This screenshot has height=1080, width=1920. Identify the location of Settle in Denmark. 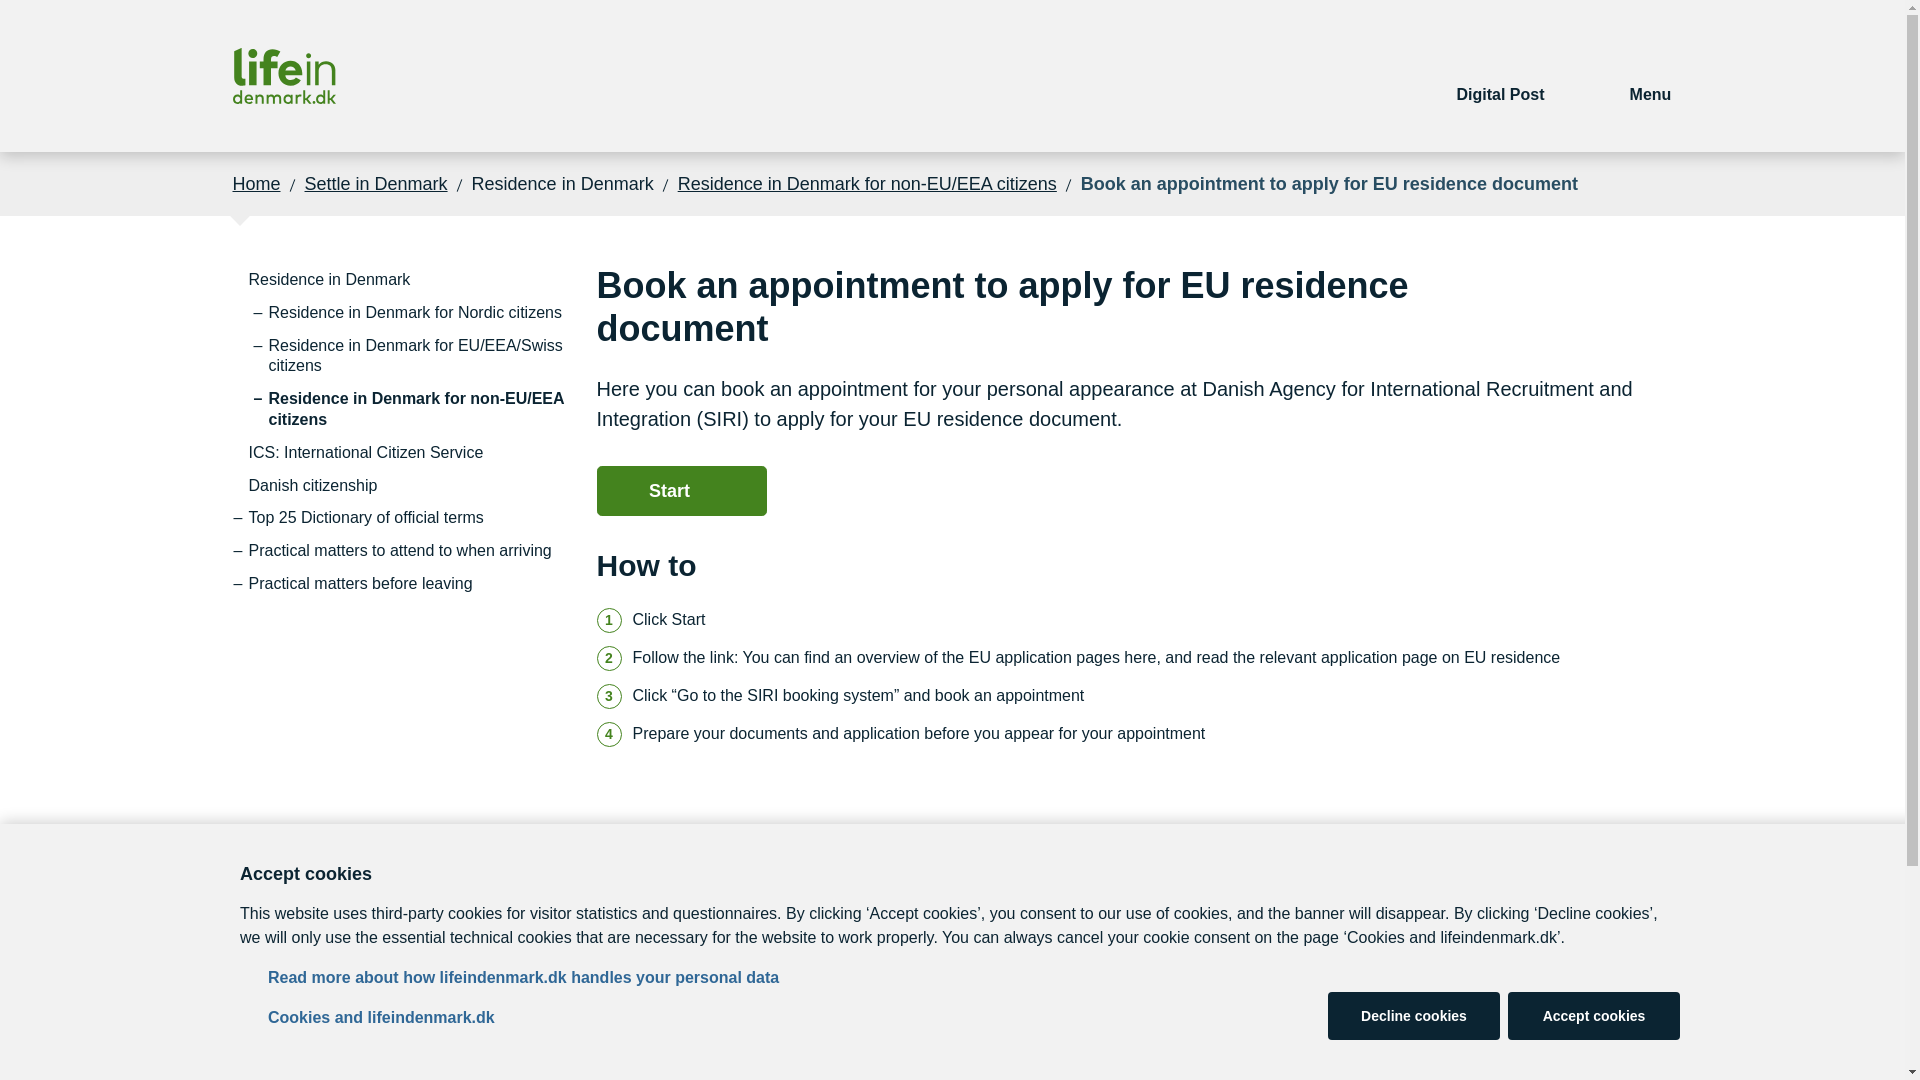
(376, 183).